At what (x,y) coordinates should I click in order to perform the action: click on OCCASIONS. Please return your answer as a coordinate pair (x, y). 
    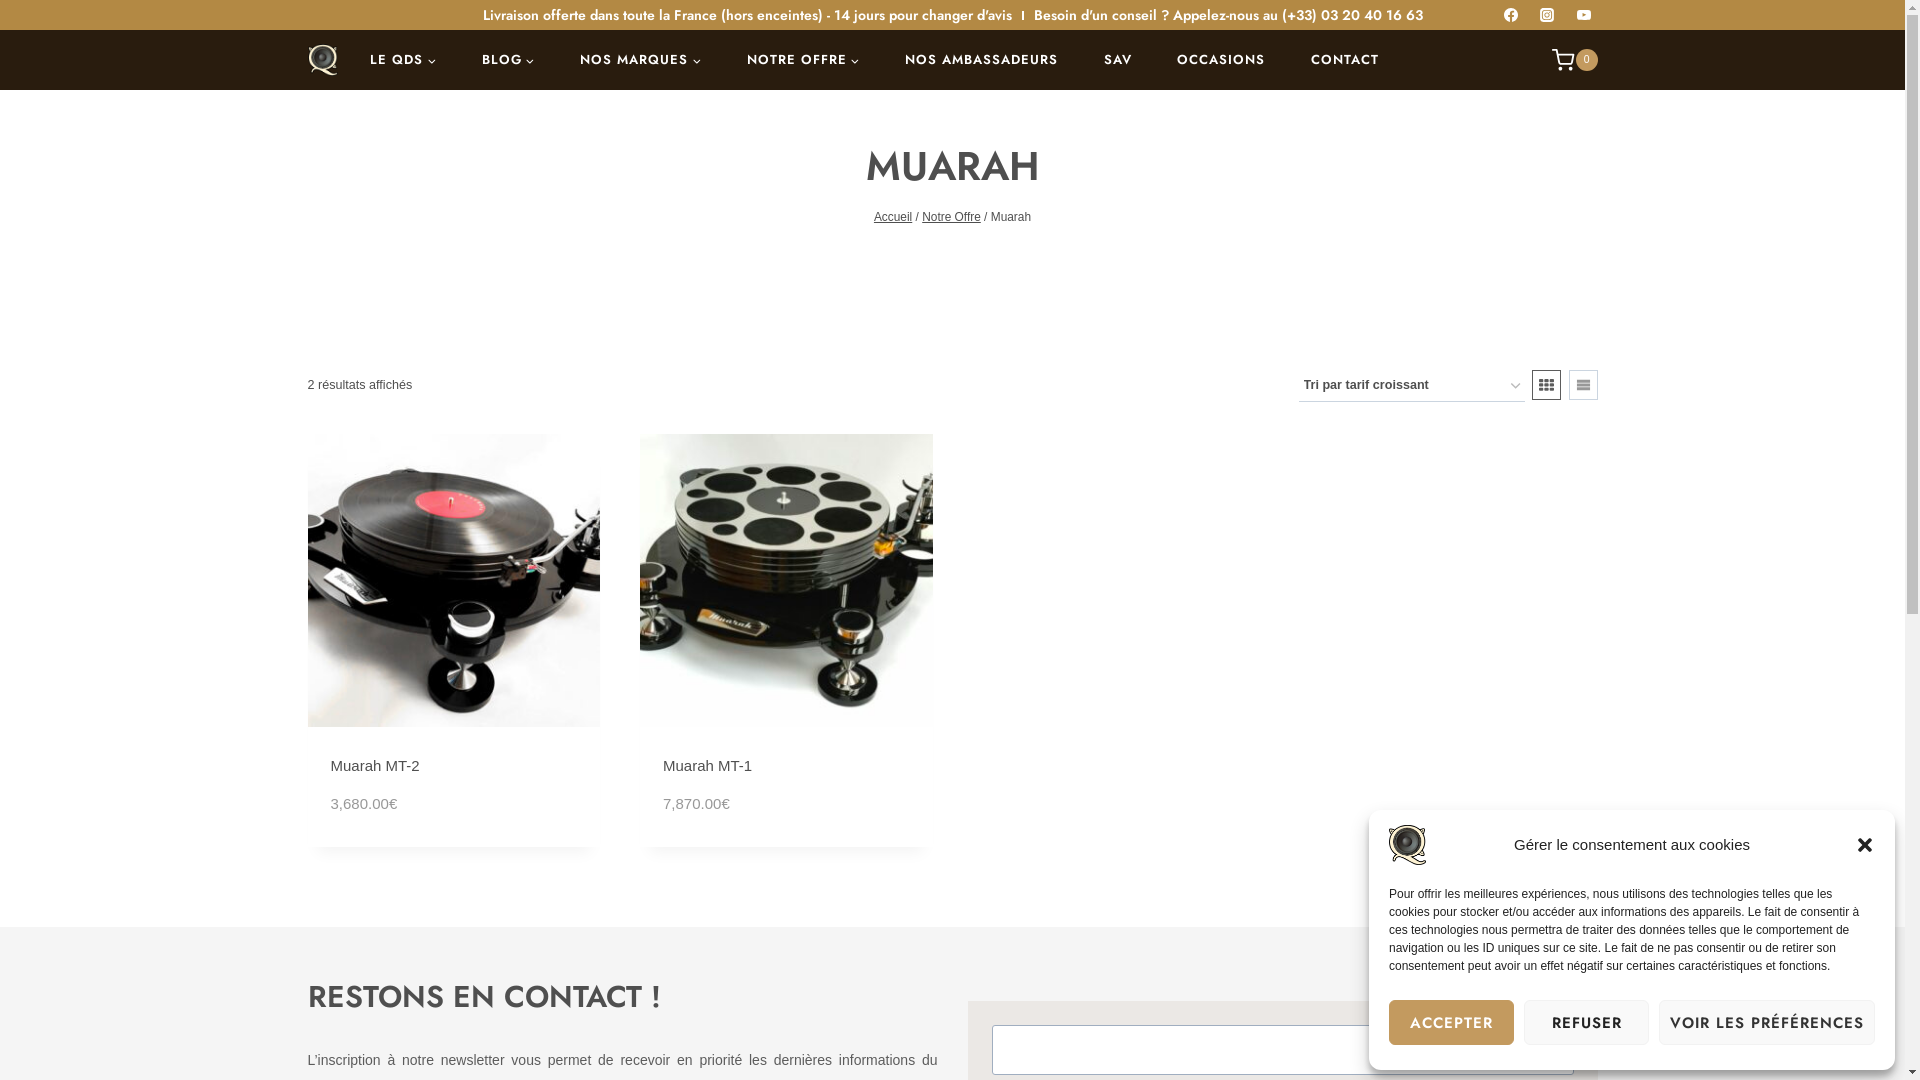
    Looking at the image, I should click on (1221, 60).